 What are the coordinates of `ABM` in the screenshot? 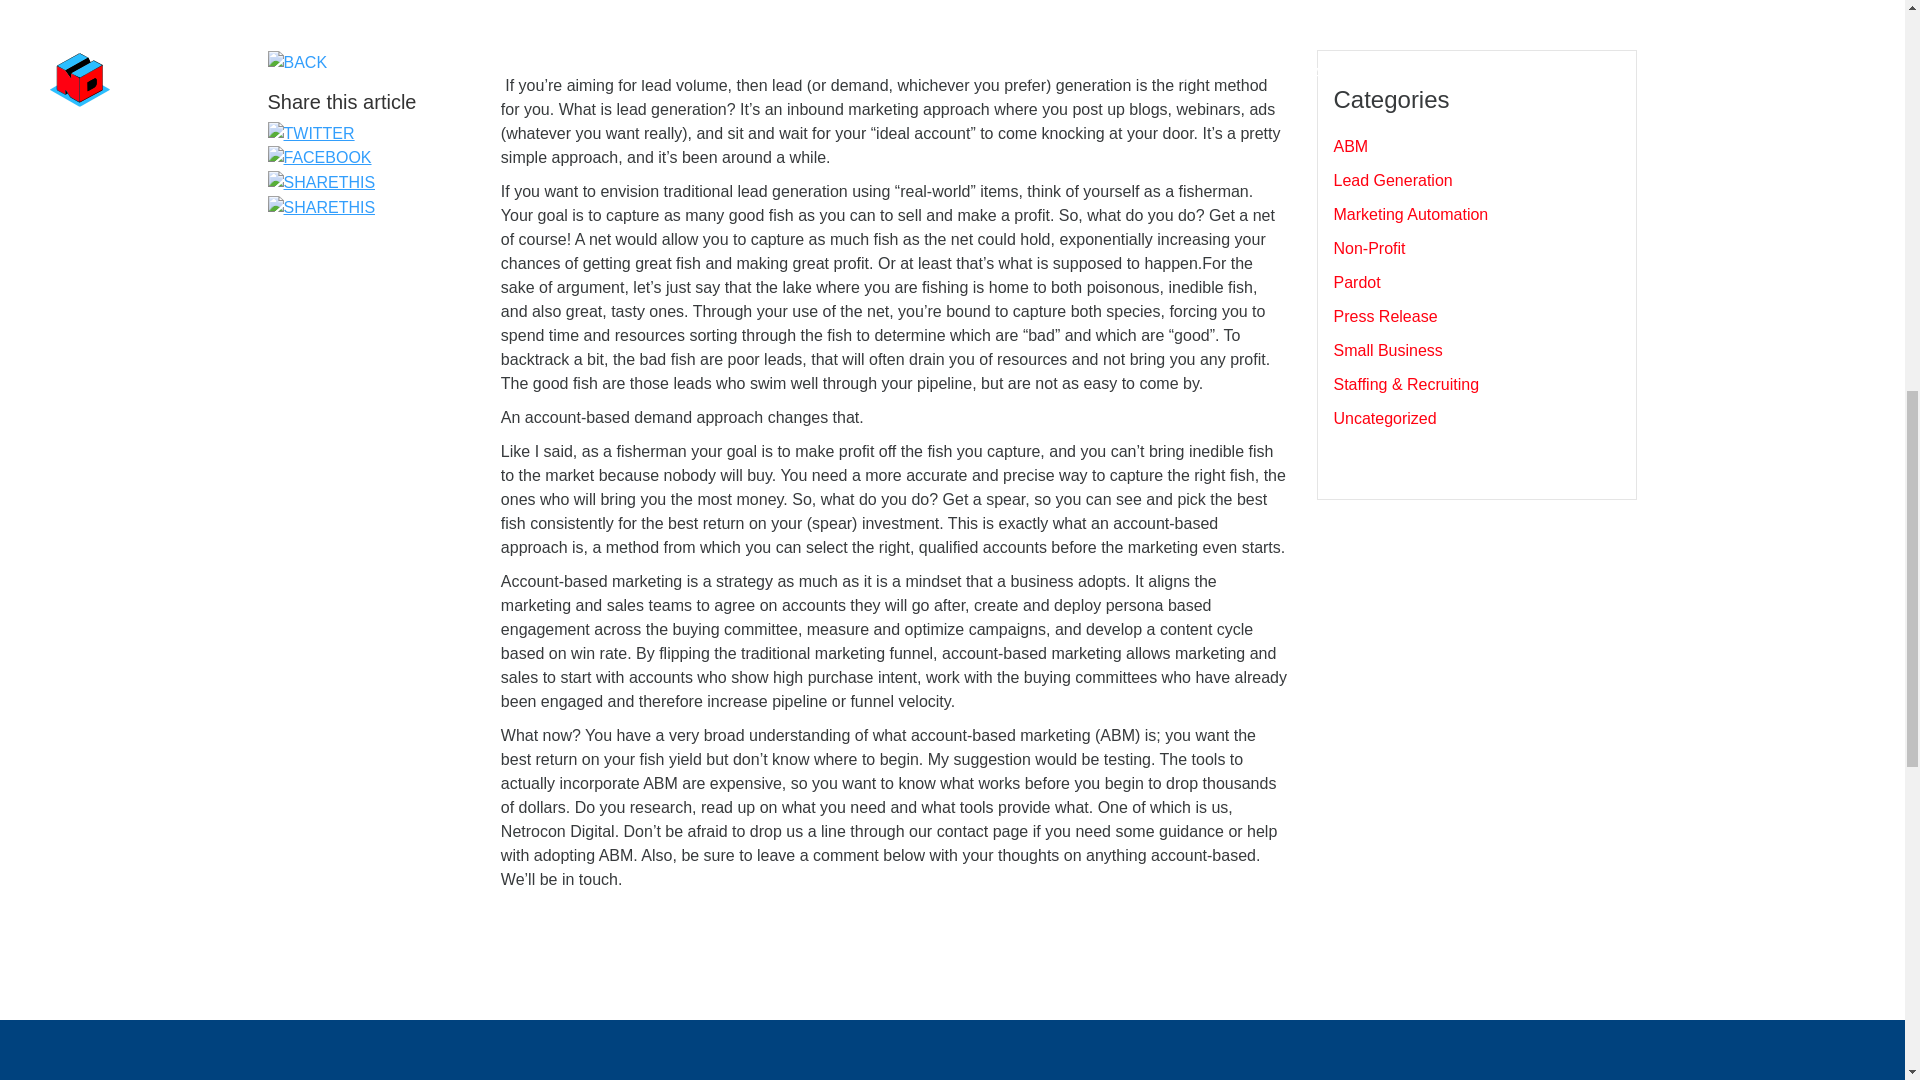 It's located at (1350, 146).